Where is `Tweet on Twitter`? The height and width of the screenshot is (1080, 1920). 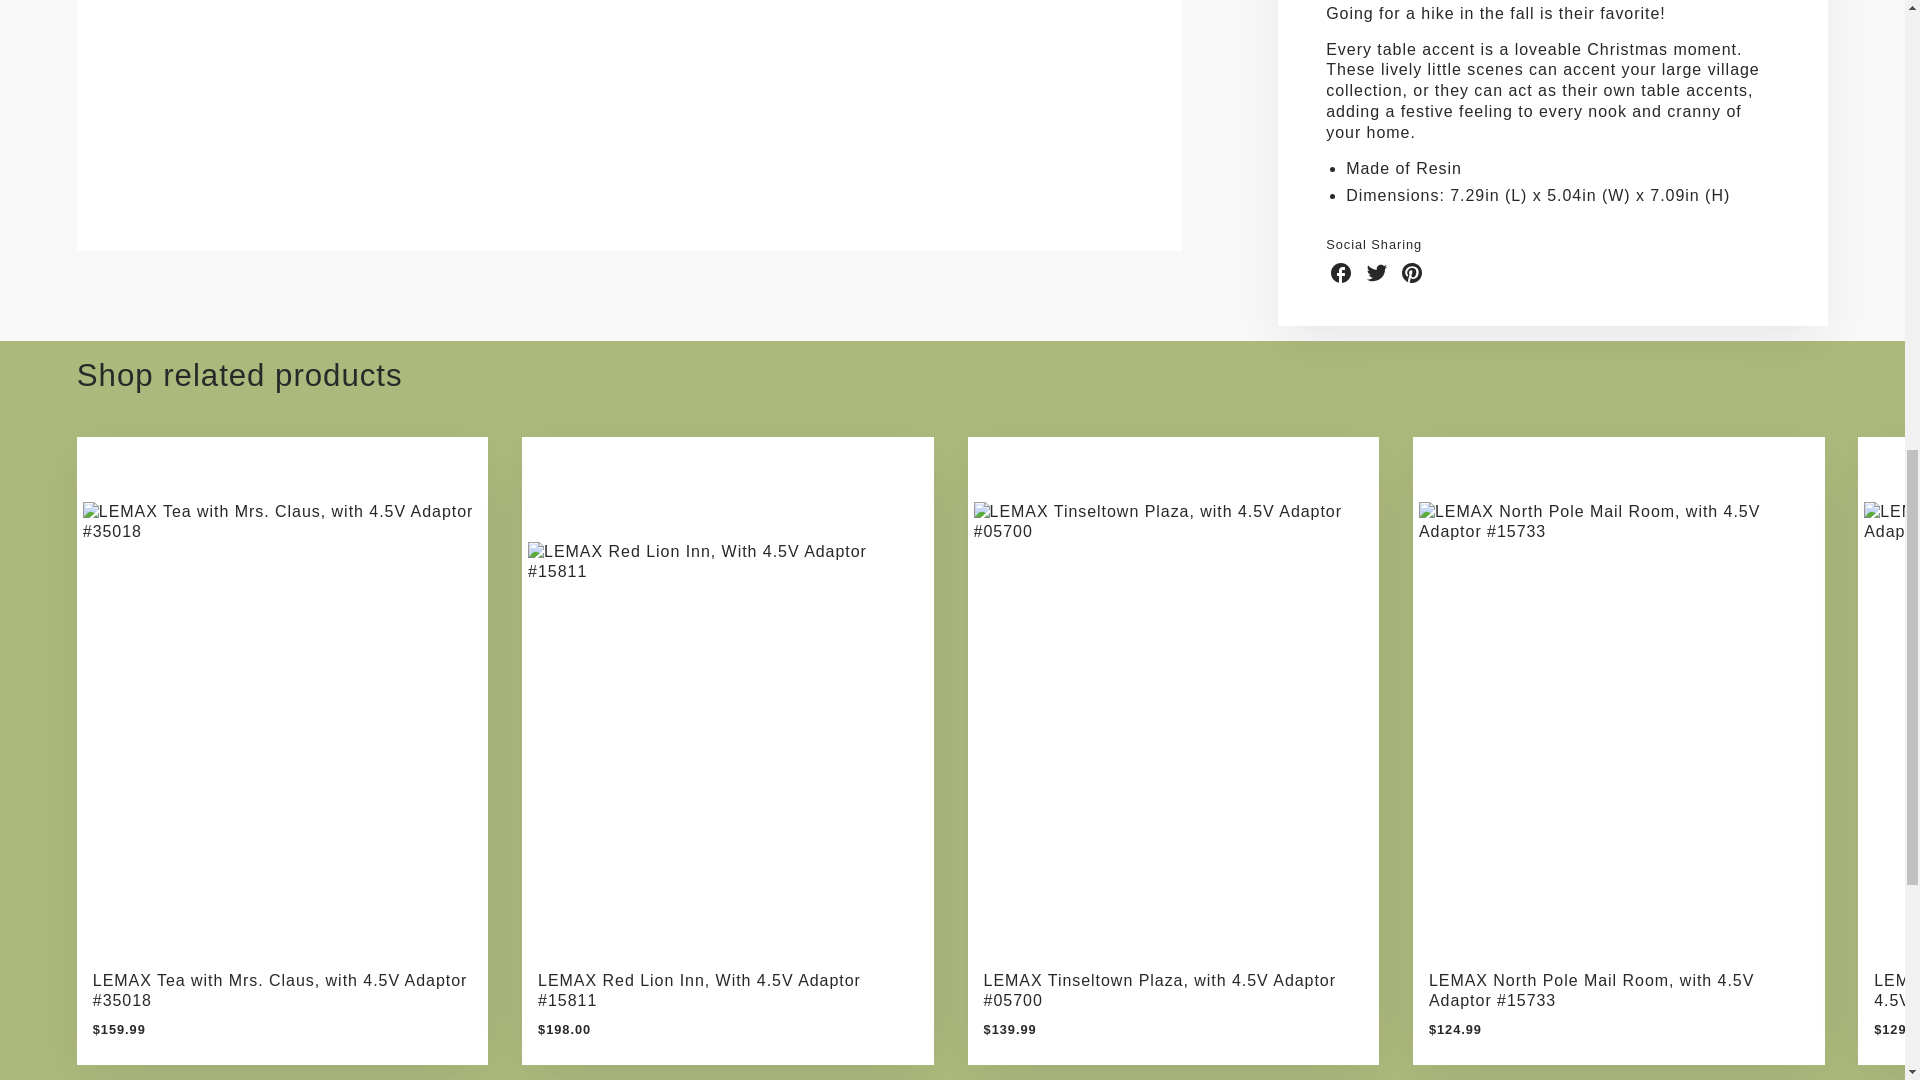 Tweet on Twitter is located at coordinates (1376, 273).